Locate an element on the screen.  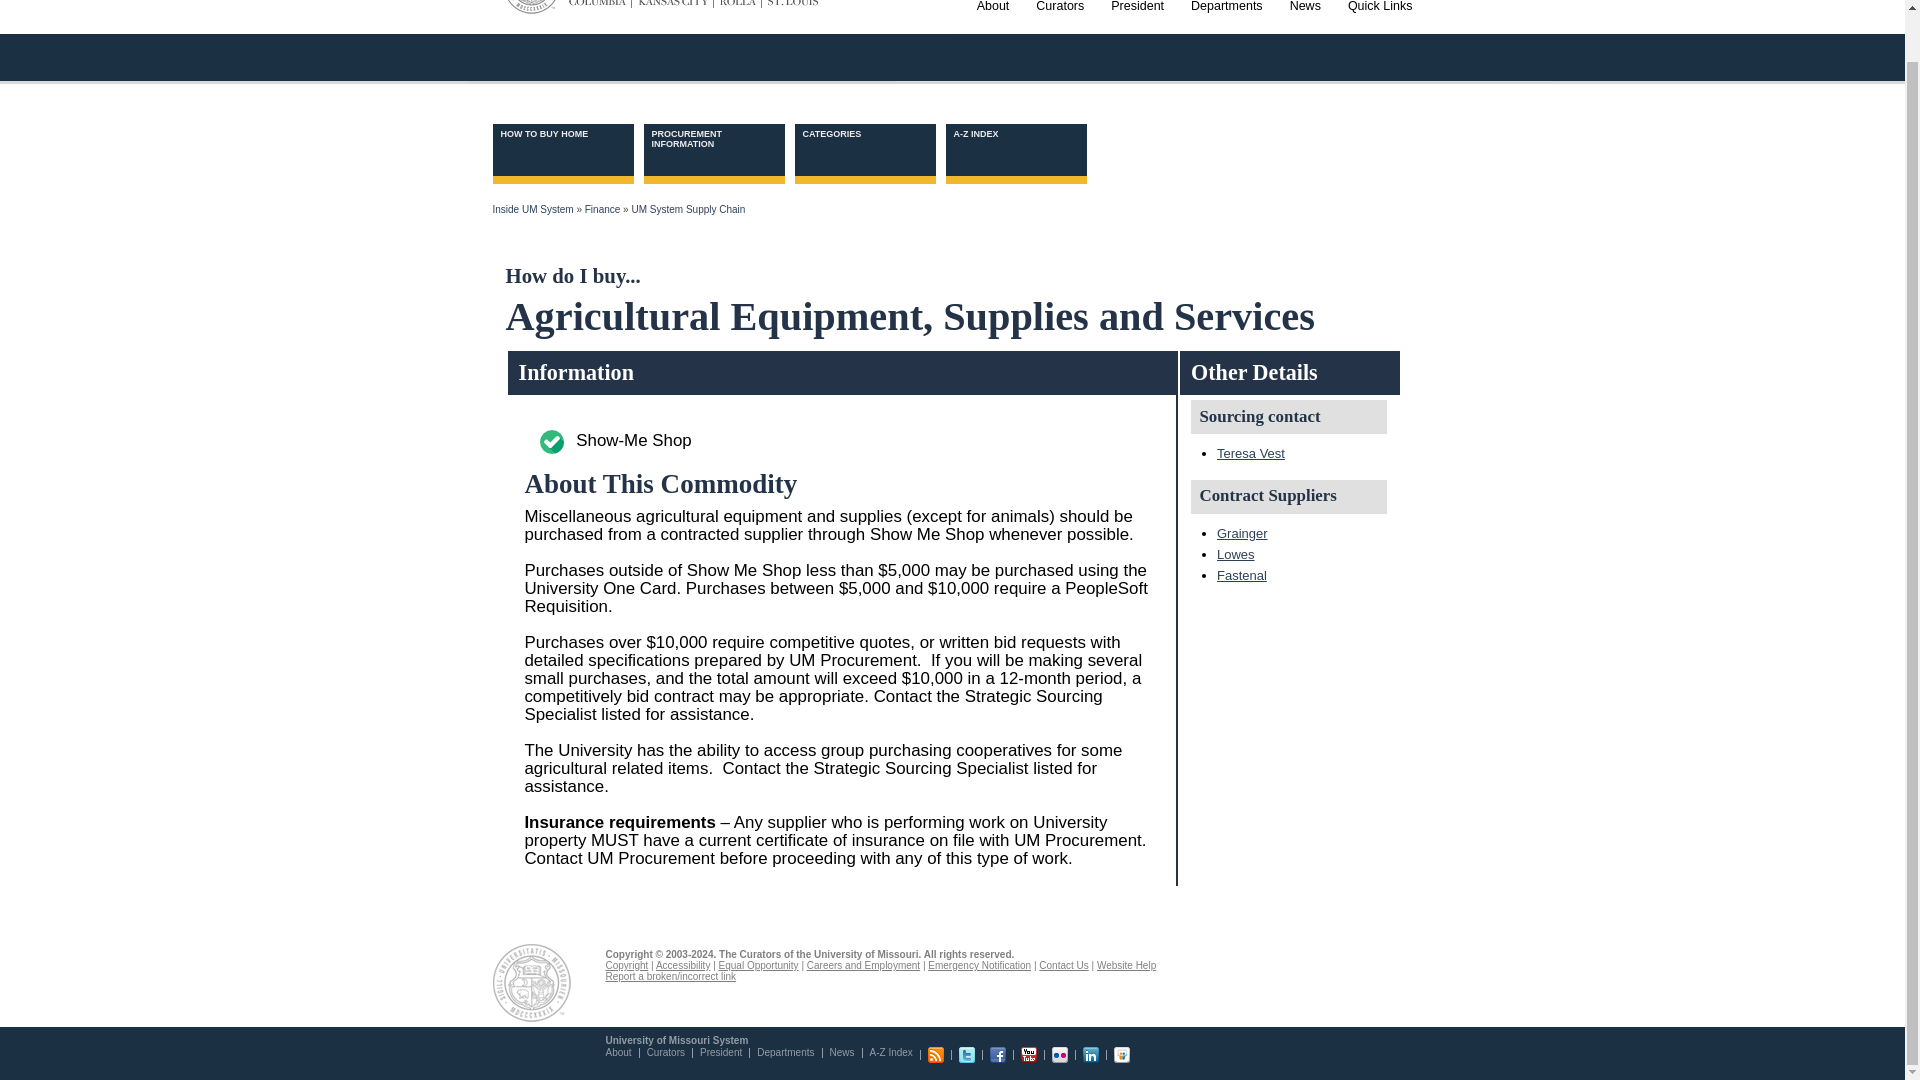
Rolla is located at coordinates (737, 4).